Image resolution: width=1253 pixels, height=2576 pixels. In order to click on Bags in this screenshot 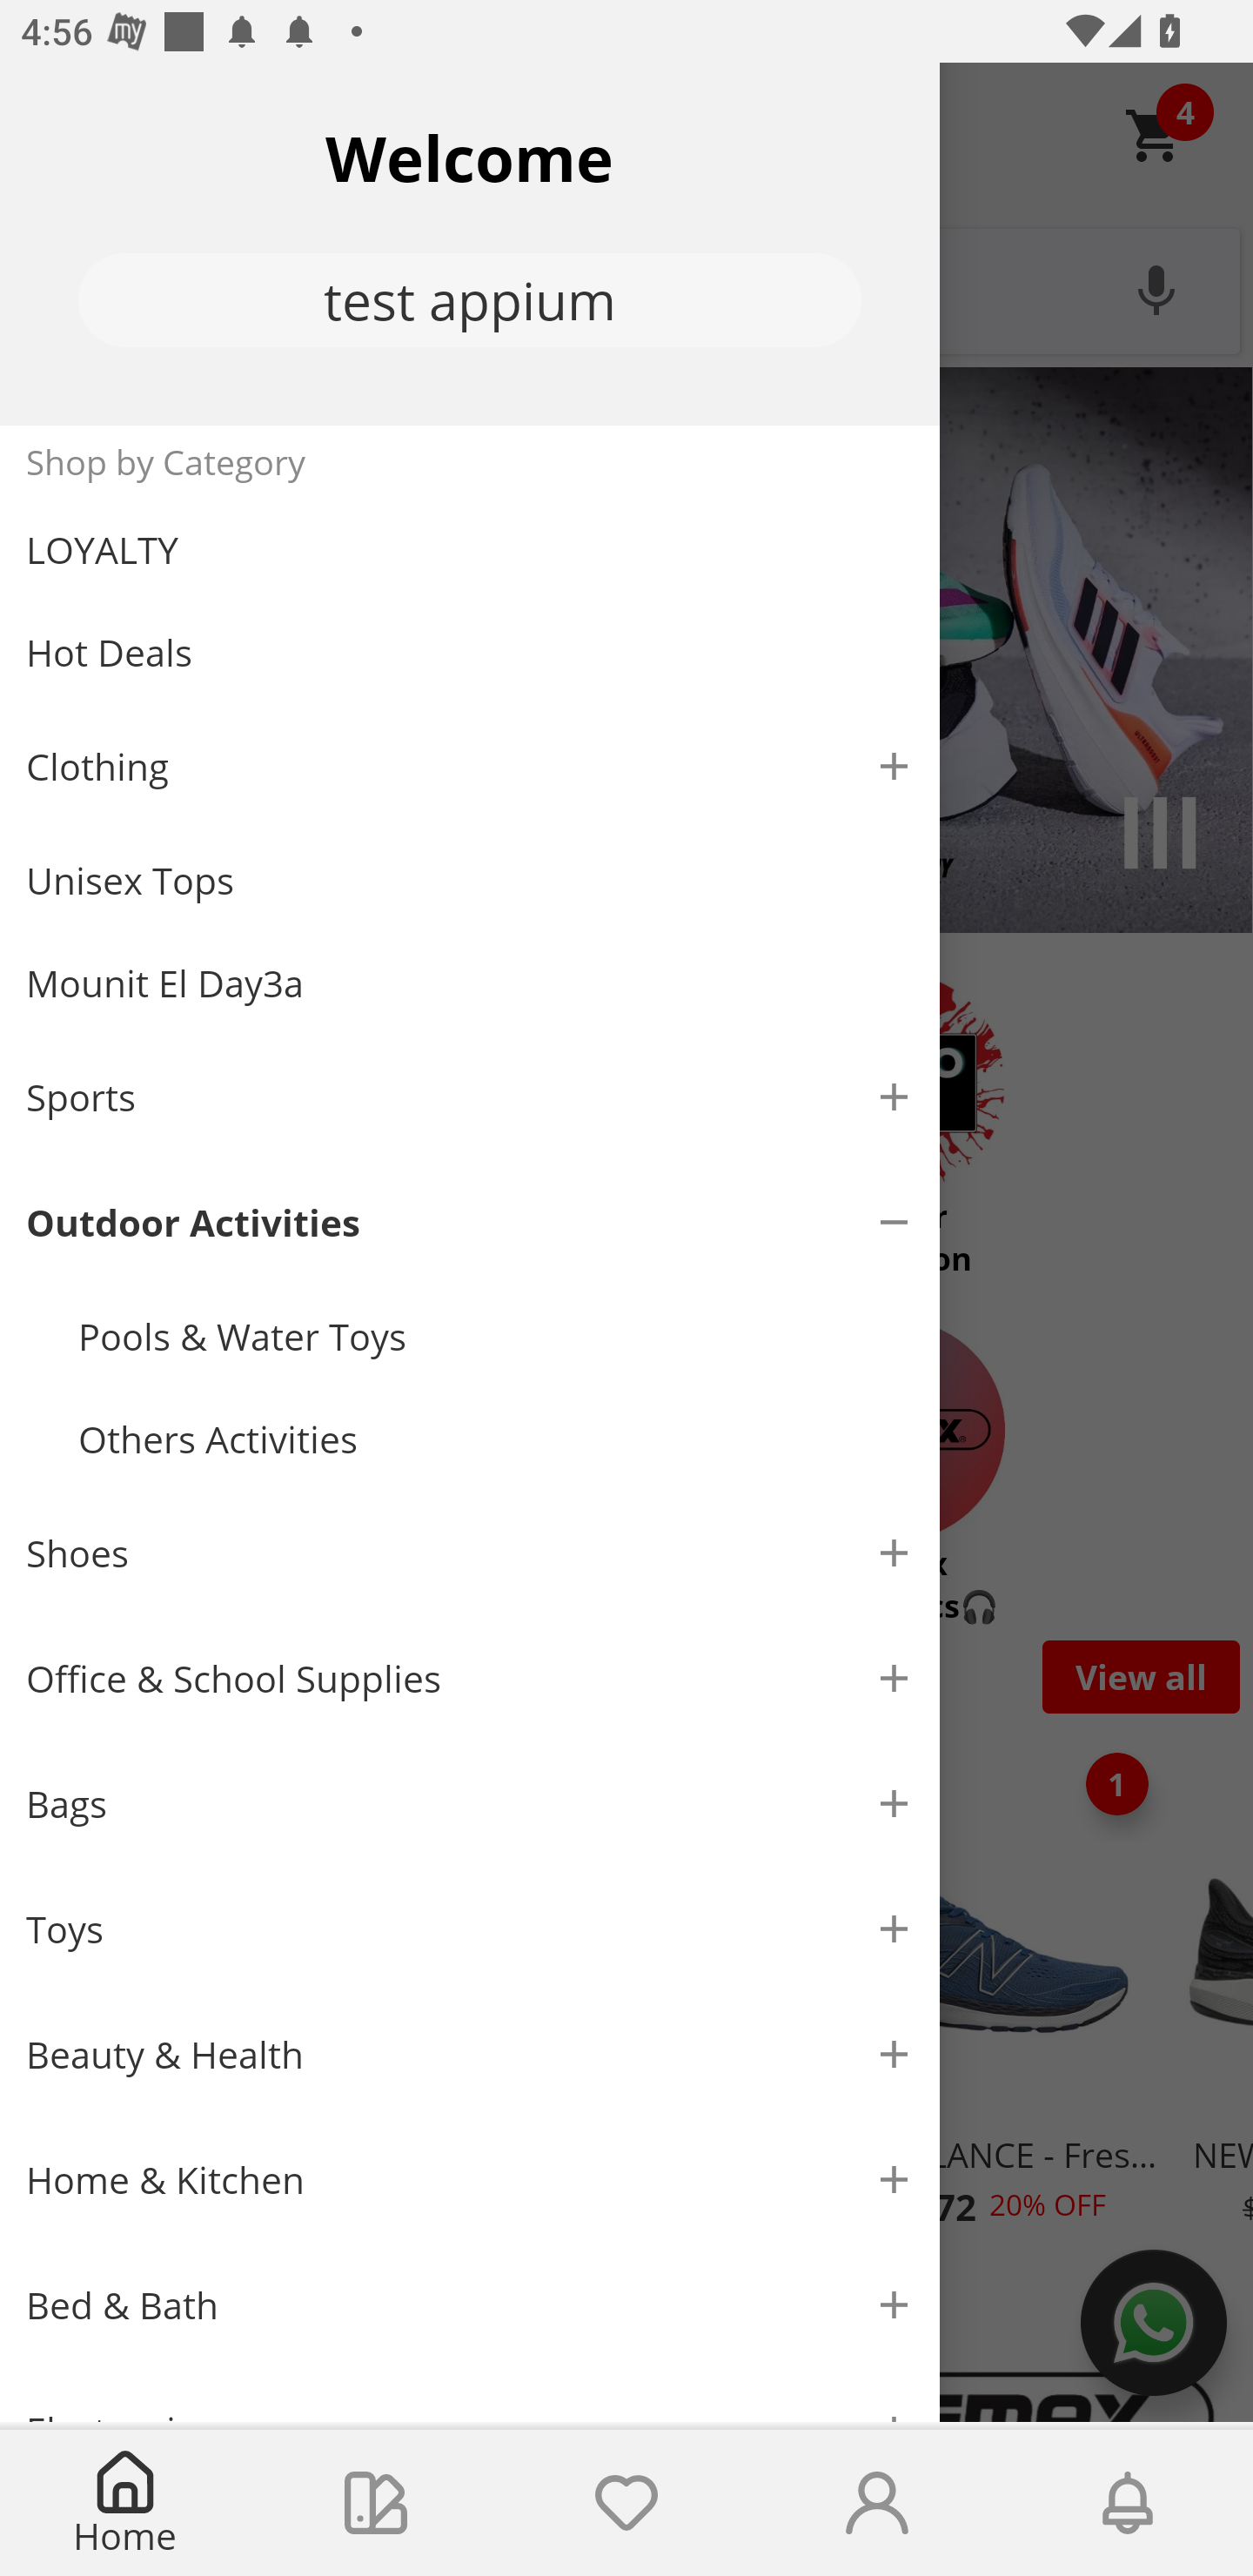, I will do `click(470, 1804)`.